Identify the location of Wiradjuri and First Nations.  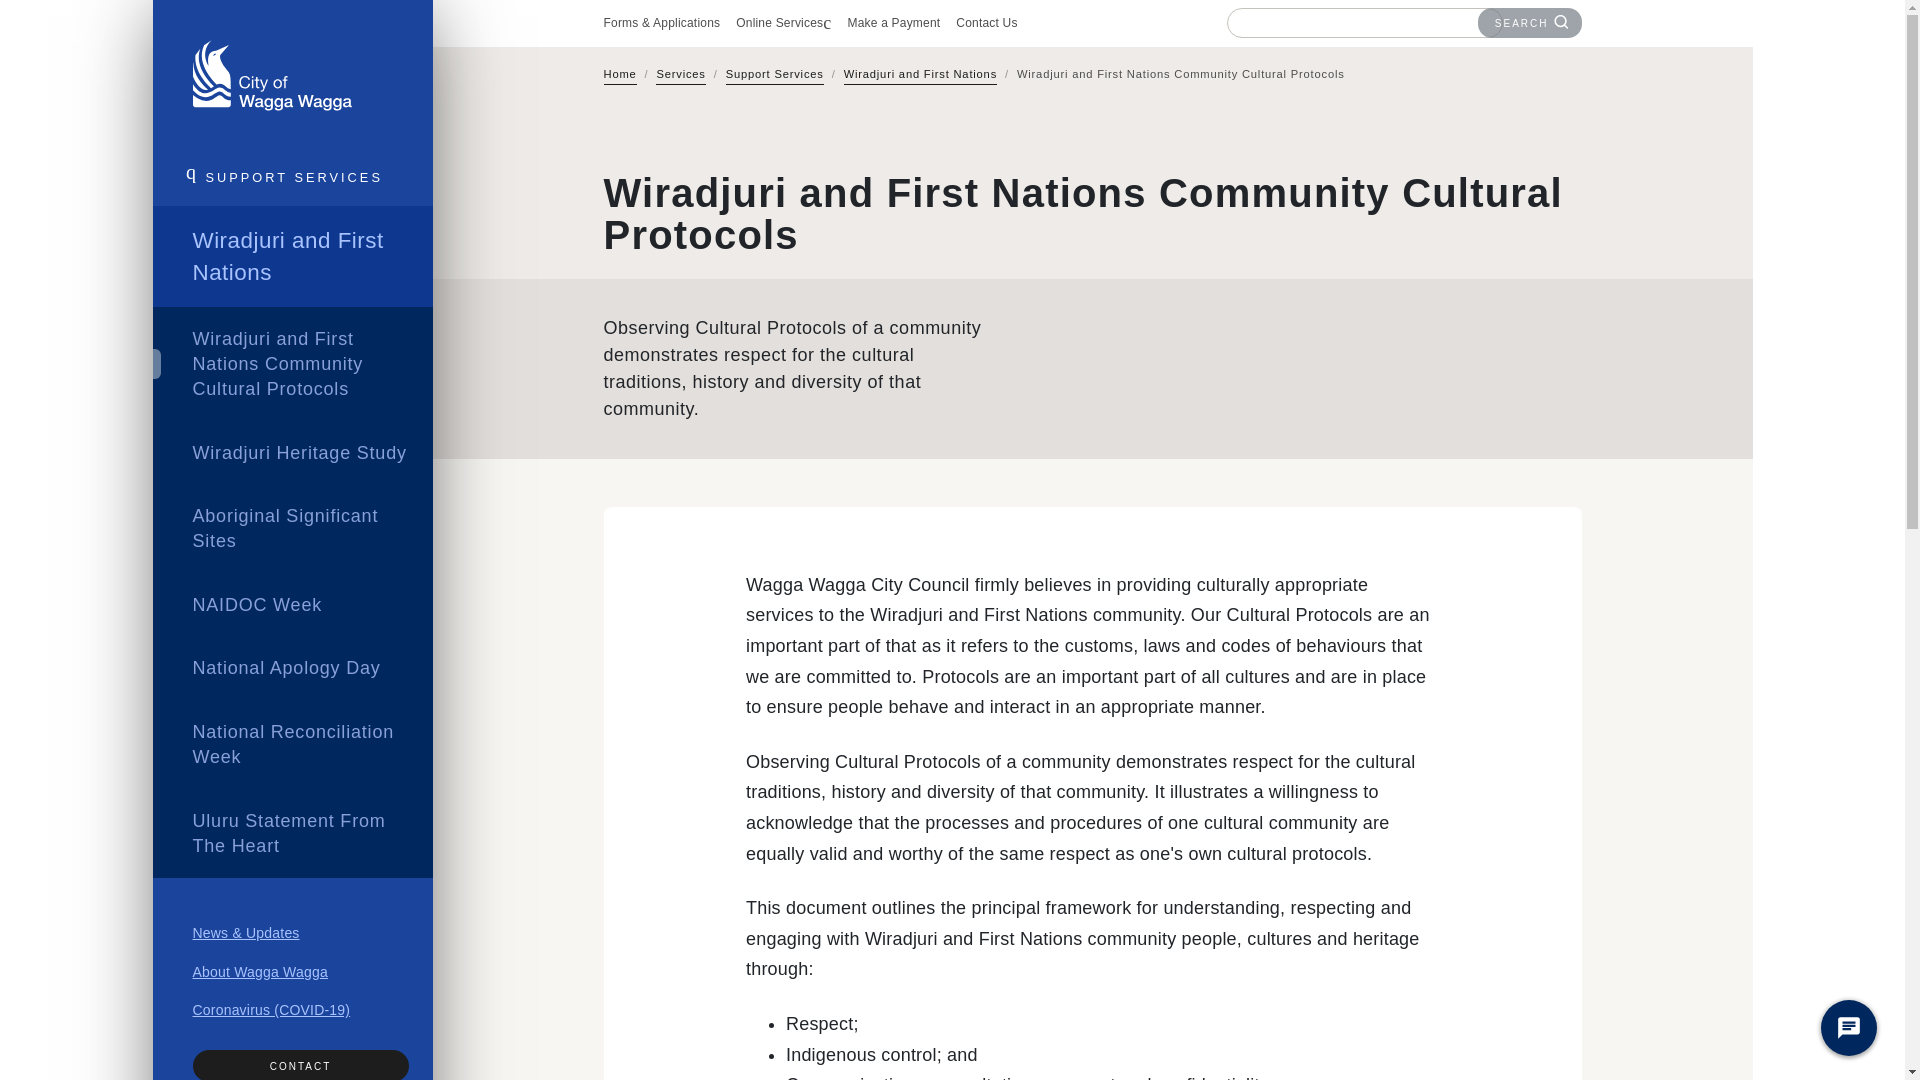
(920, 76).